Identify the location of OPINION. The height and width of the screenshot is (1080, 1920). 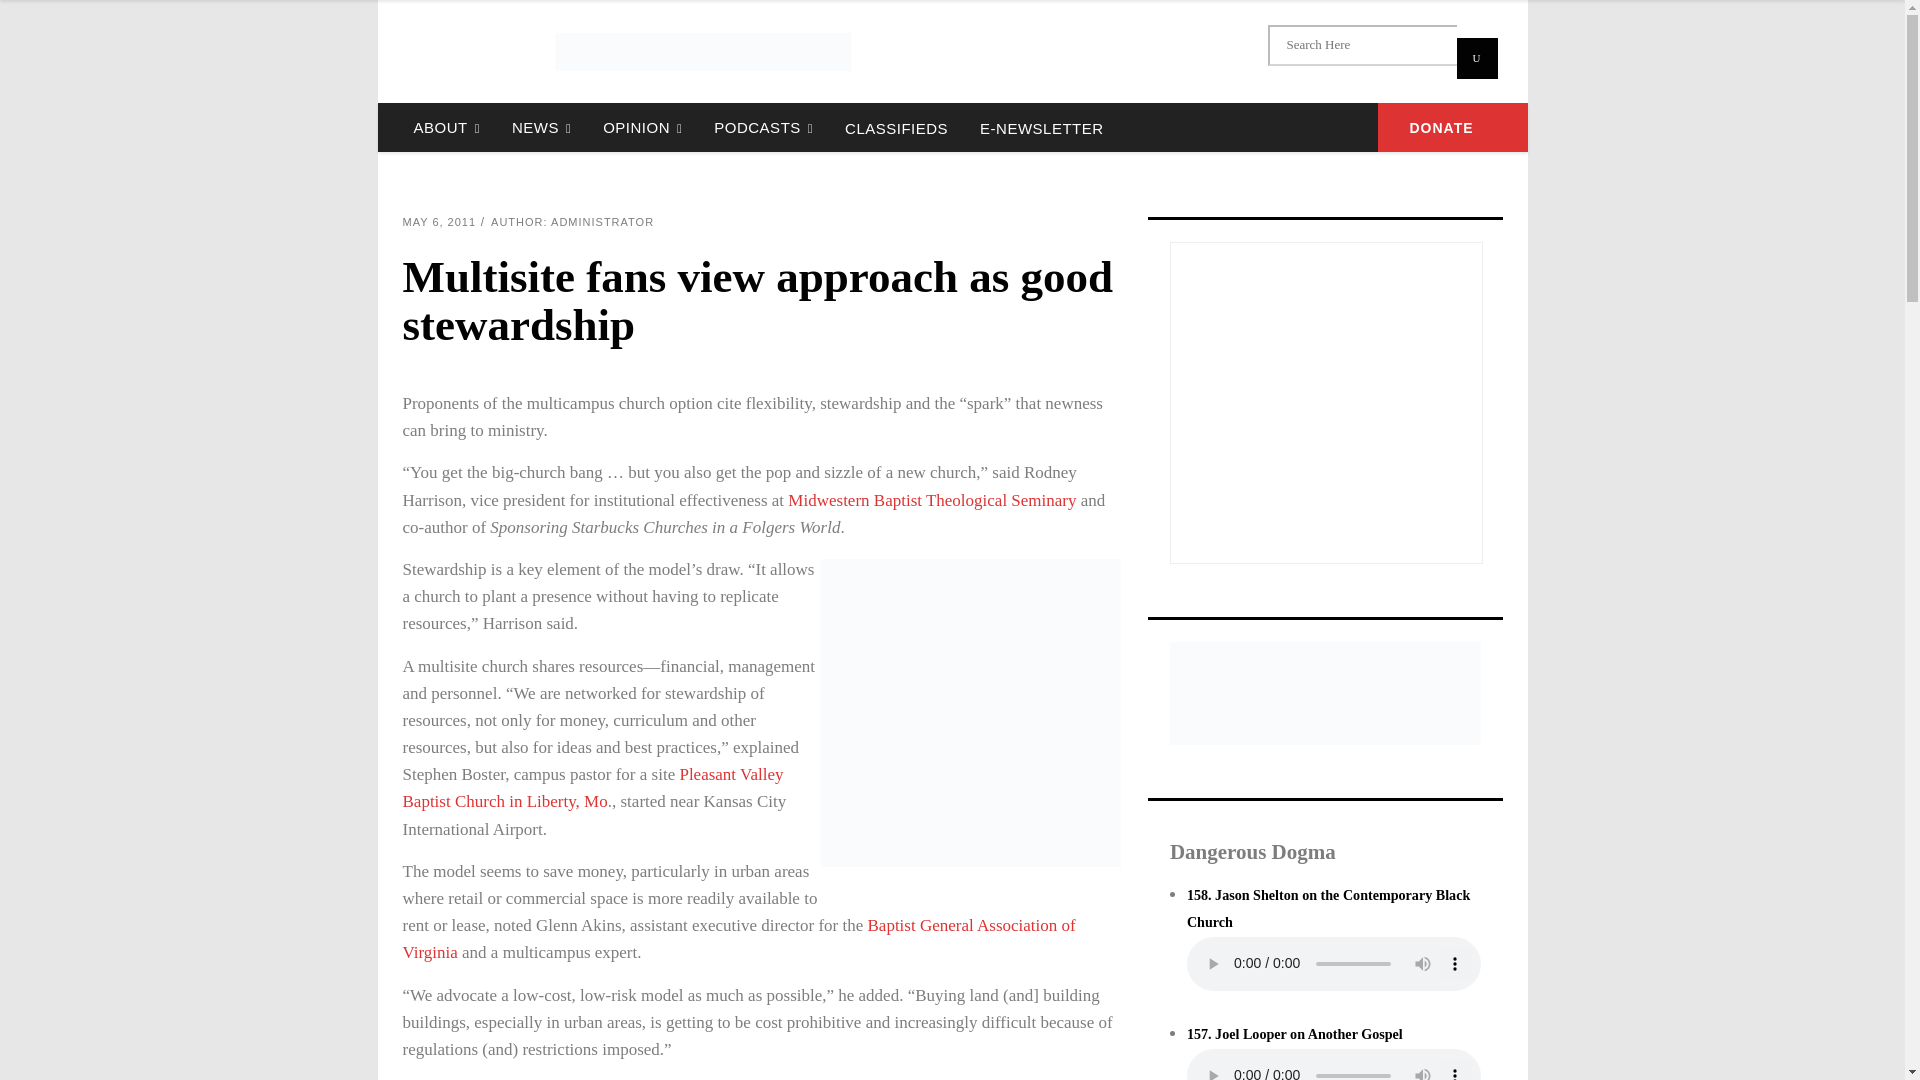
(642, 127).